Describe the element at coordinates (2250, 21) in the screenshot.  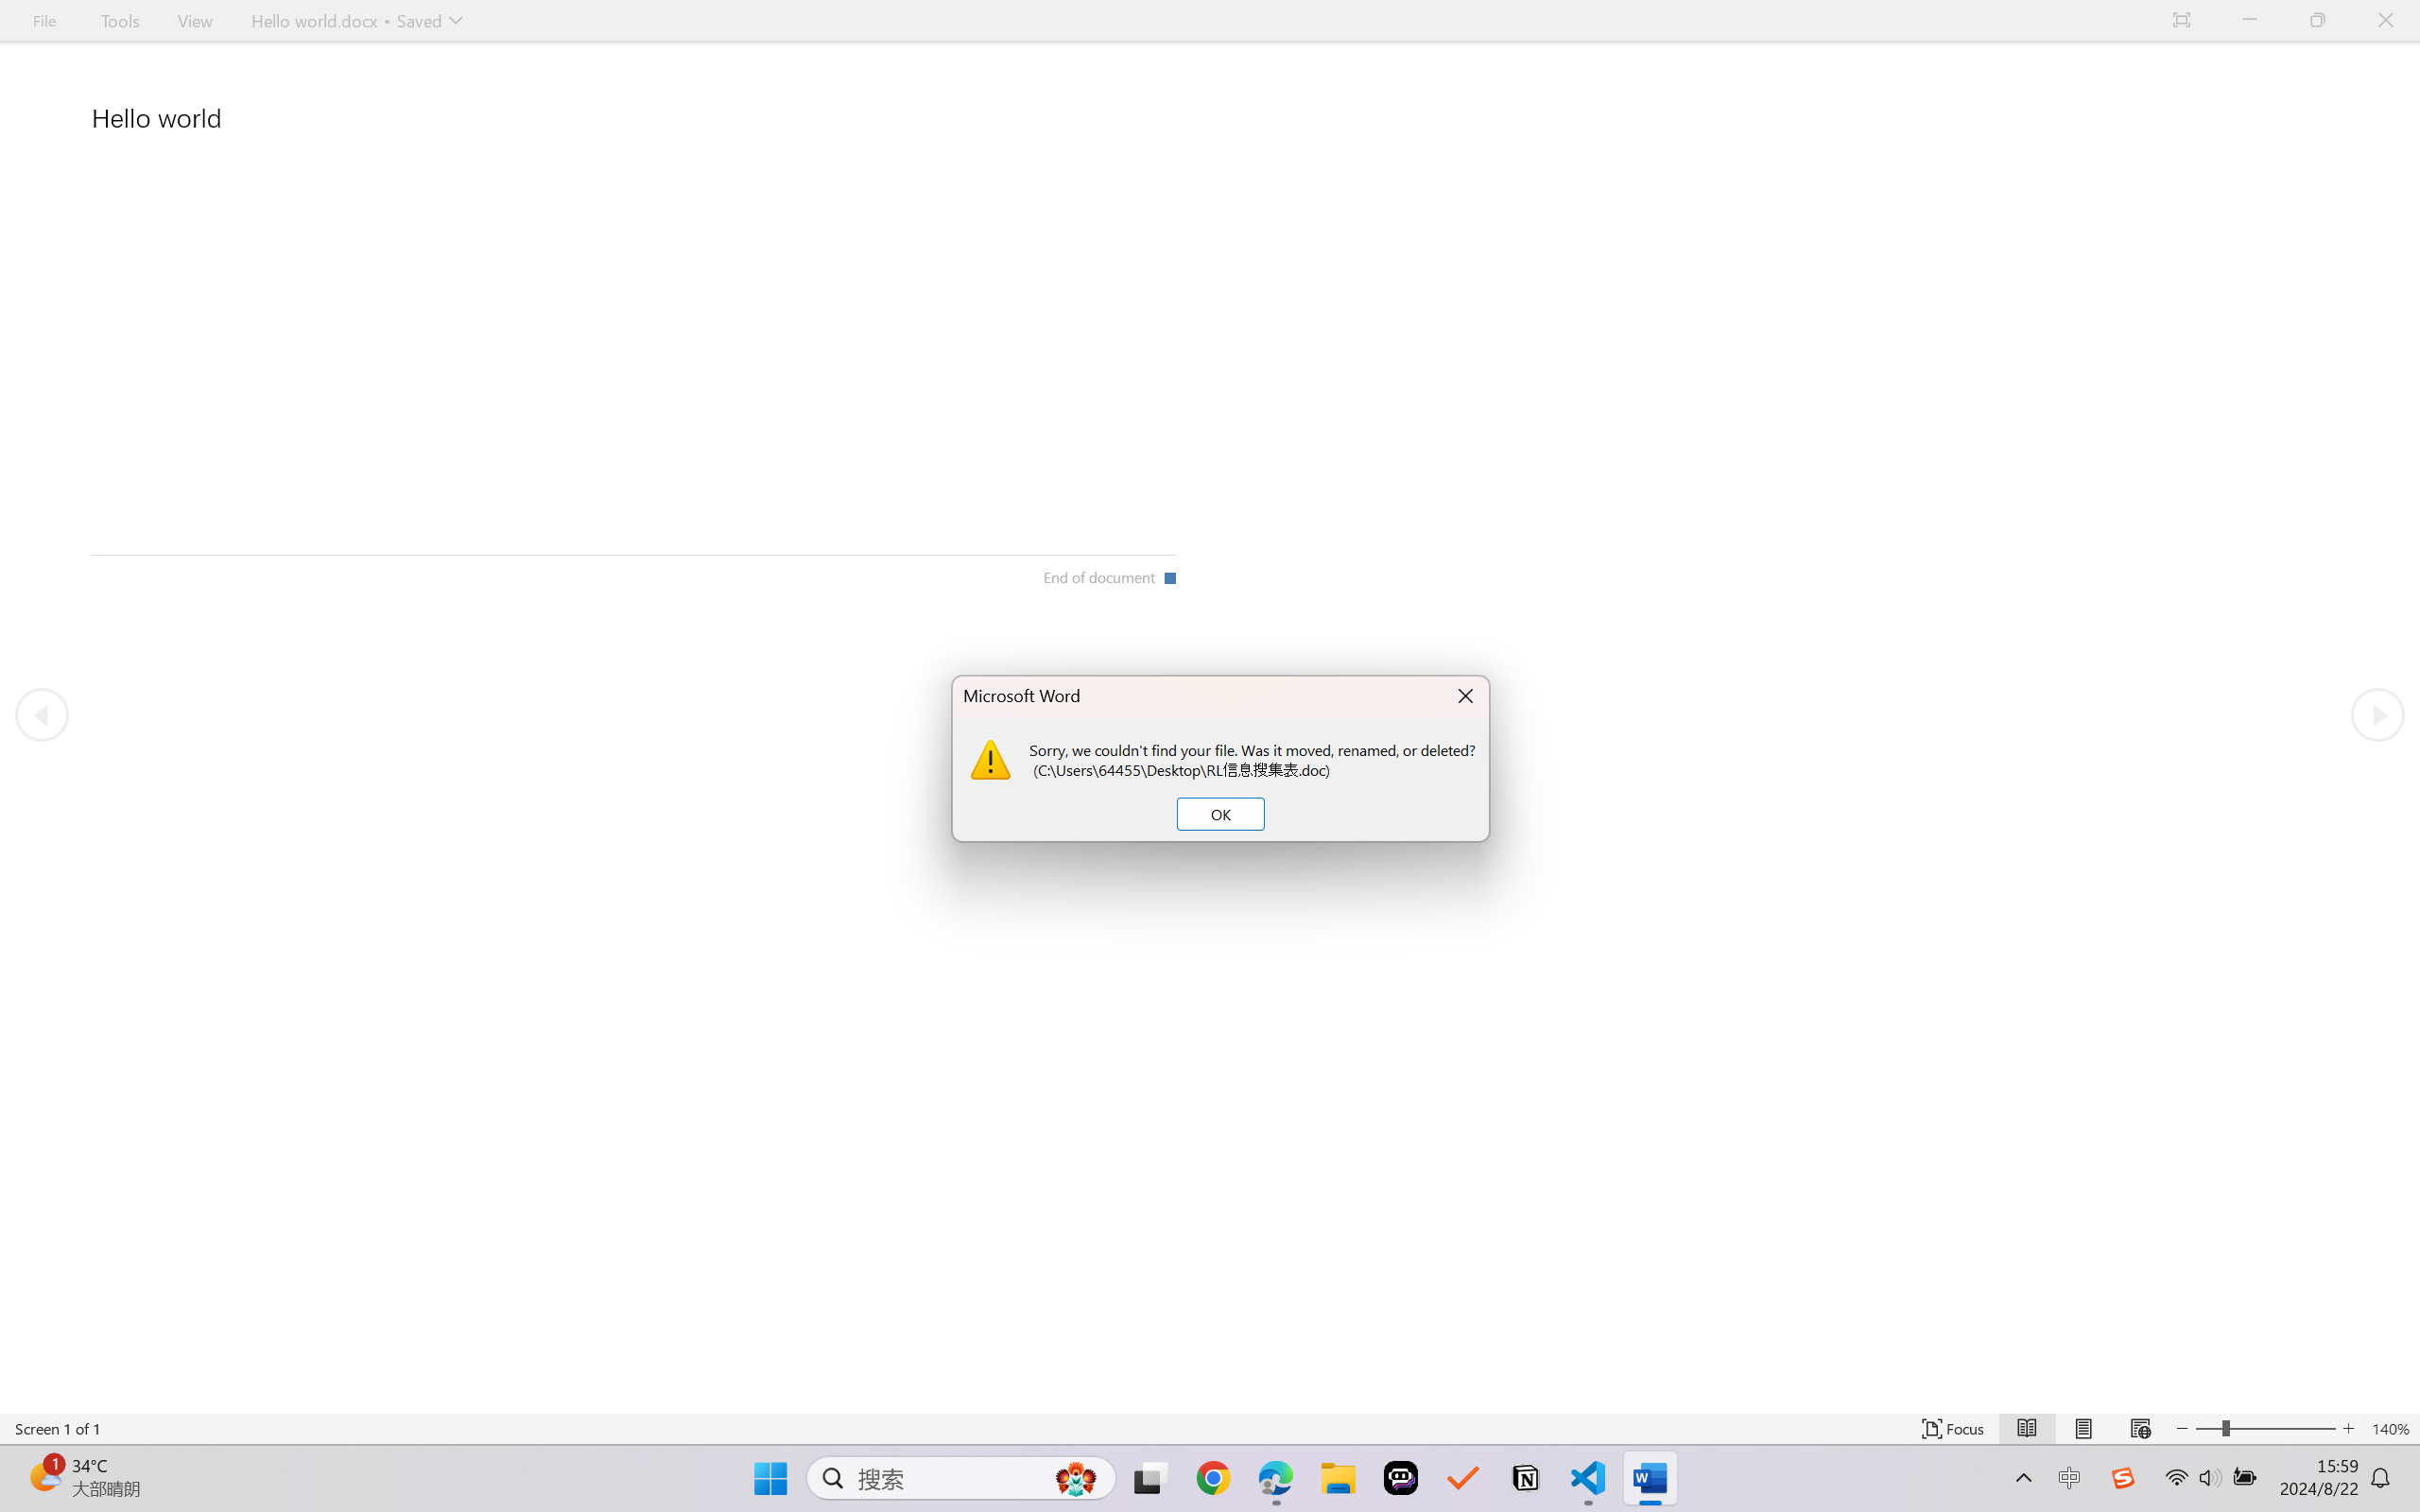
I see `Minimize` at that location.